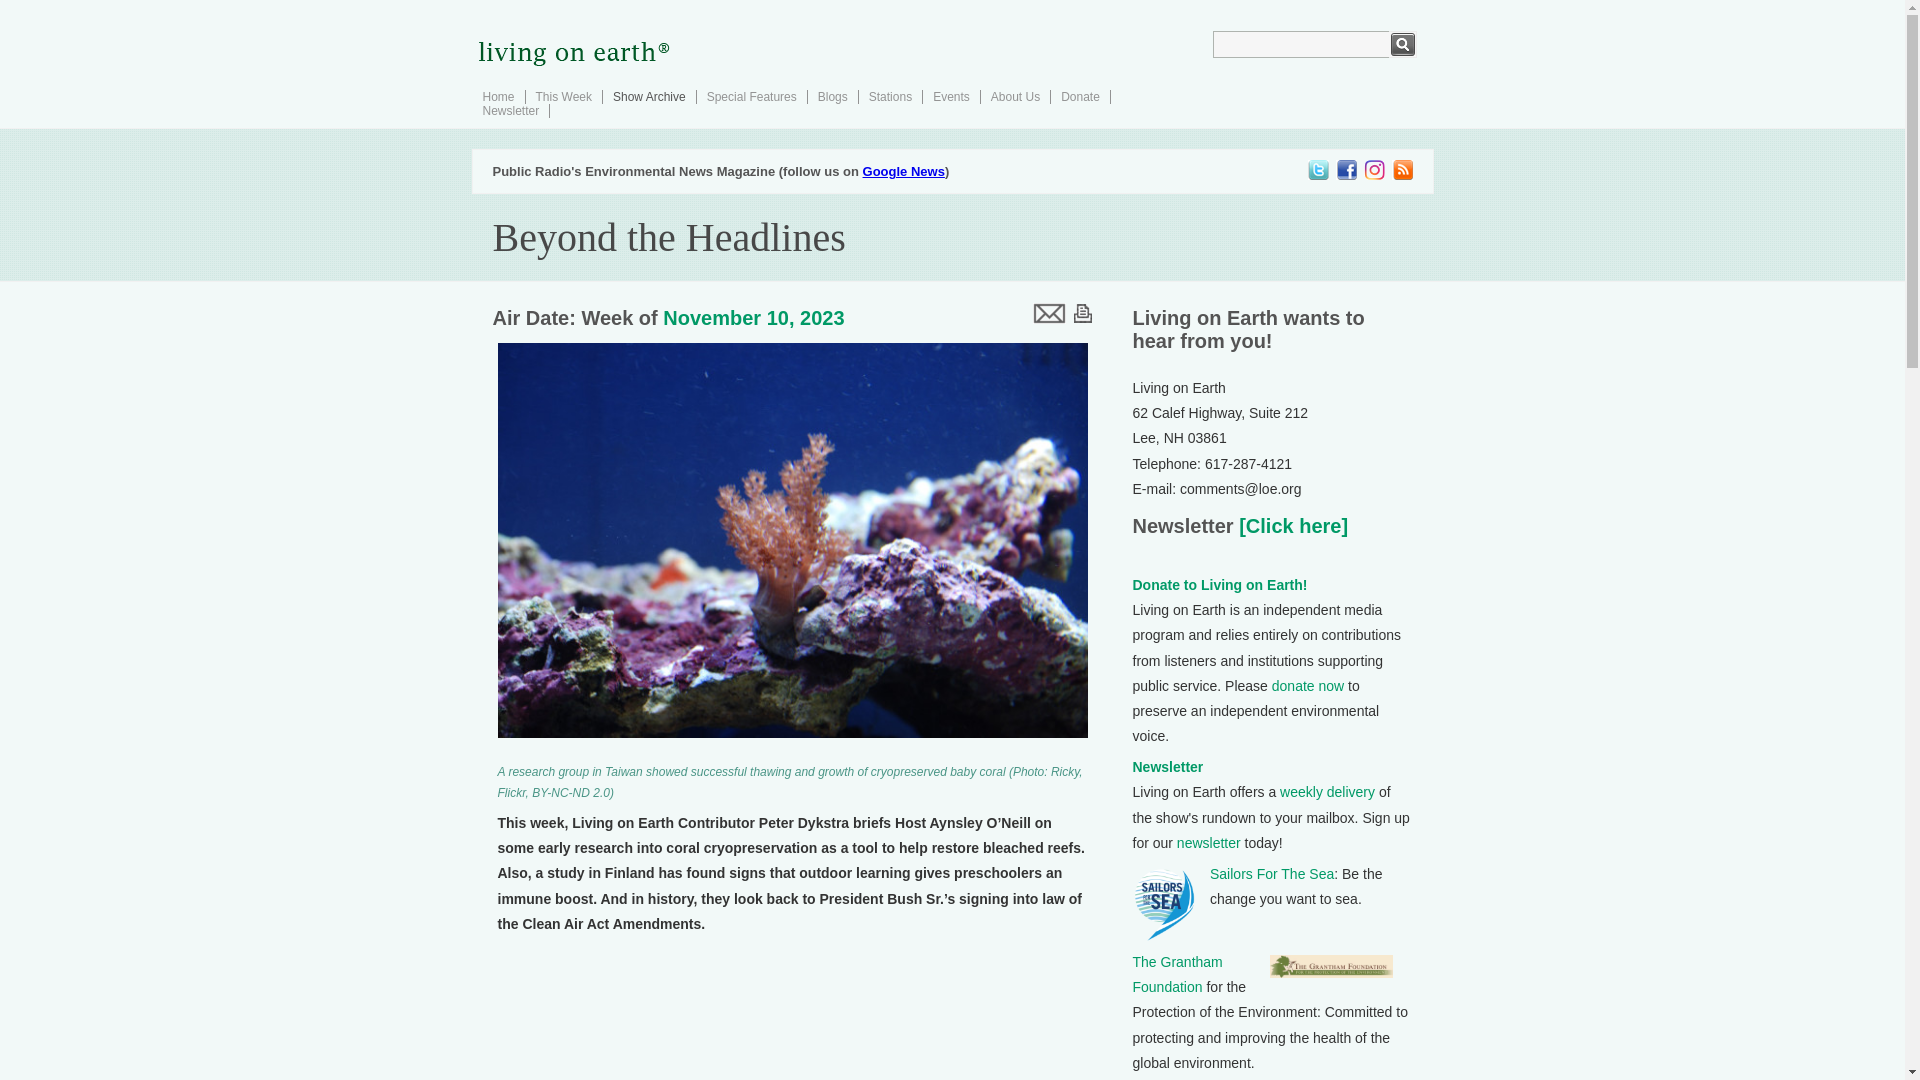  Describe the element at coordinates (498, 96) in the screenshot. I see `Home` at that location.